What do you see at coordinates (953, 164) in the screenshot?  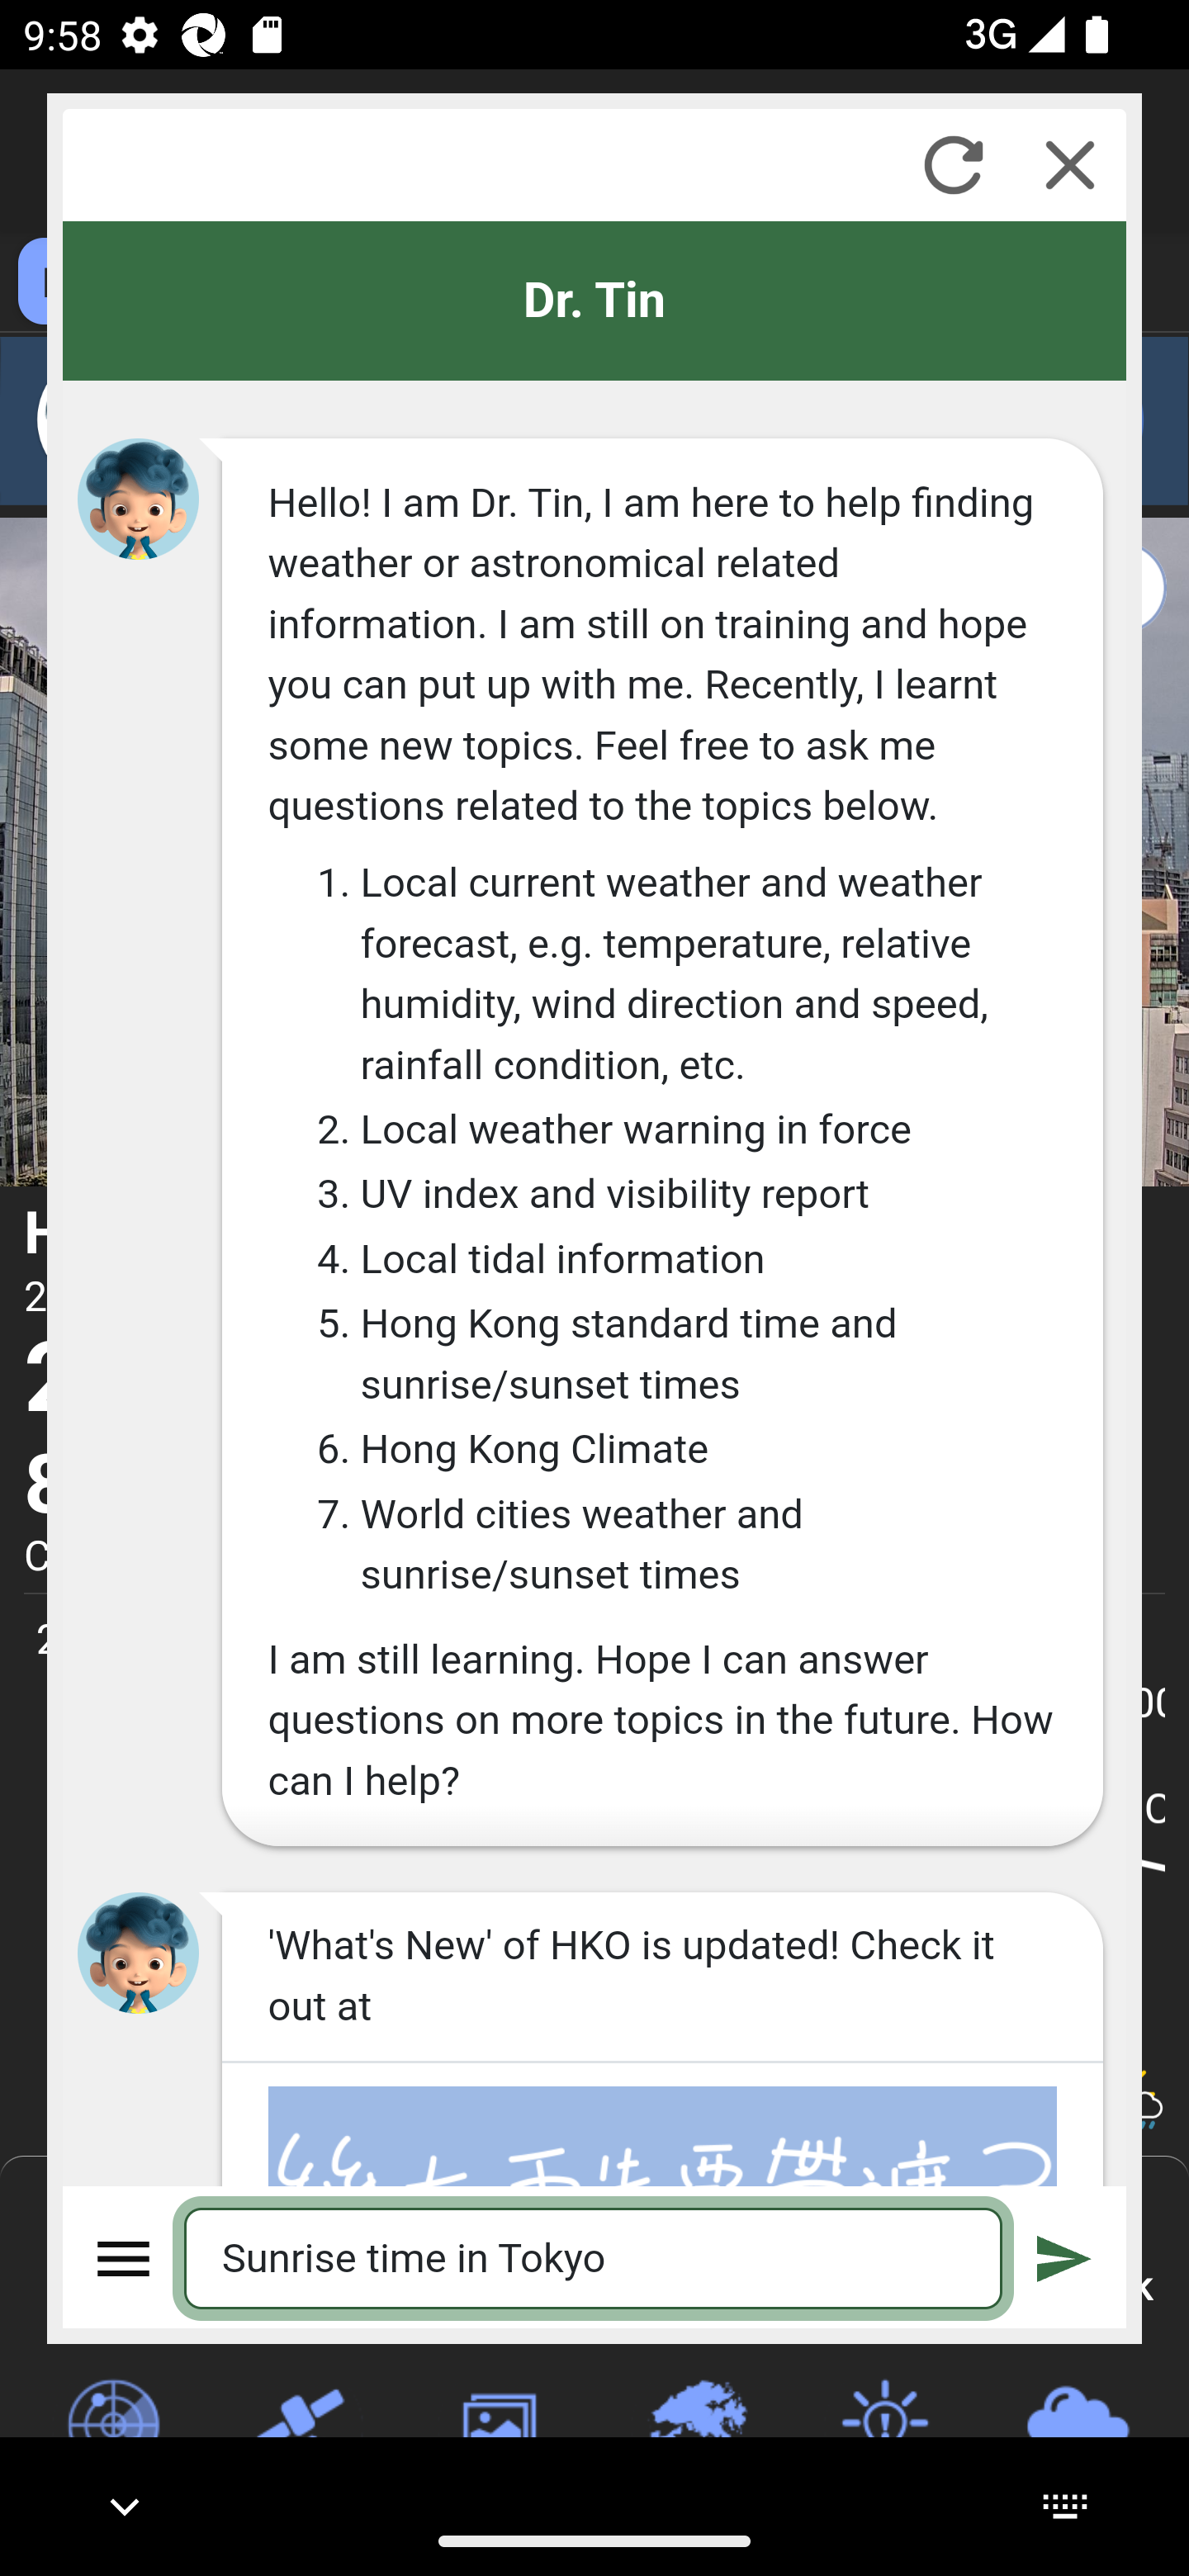 I see `Refresh` at bounding box center [953, 164].